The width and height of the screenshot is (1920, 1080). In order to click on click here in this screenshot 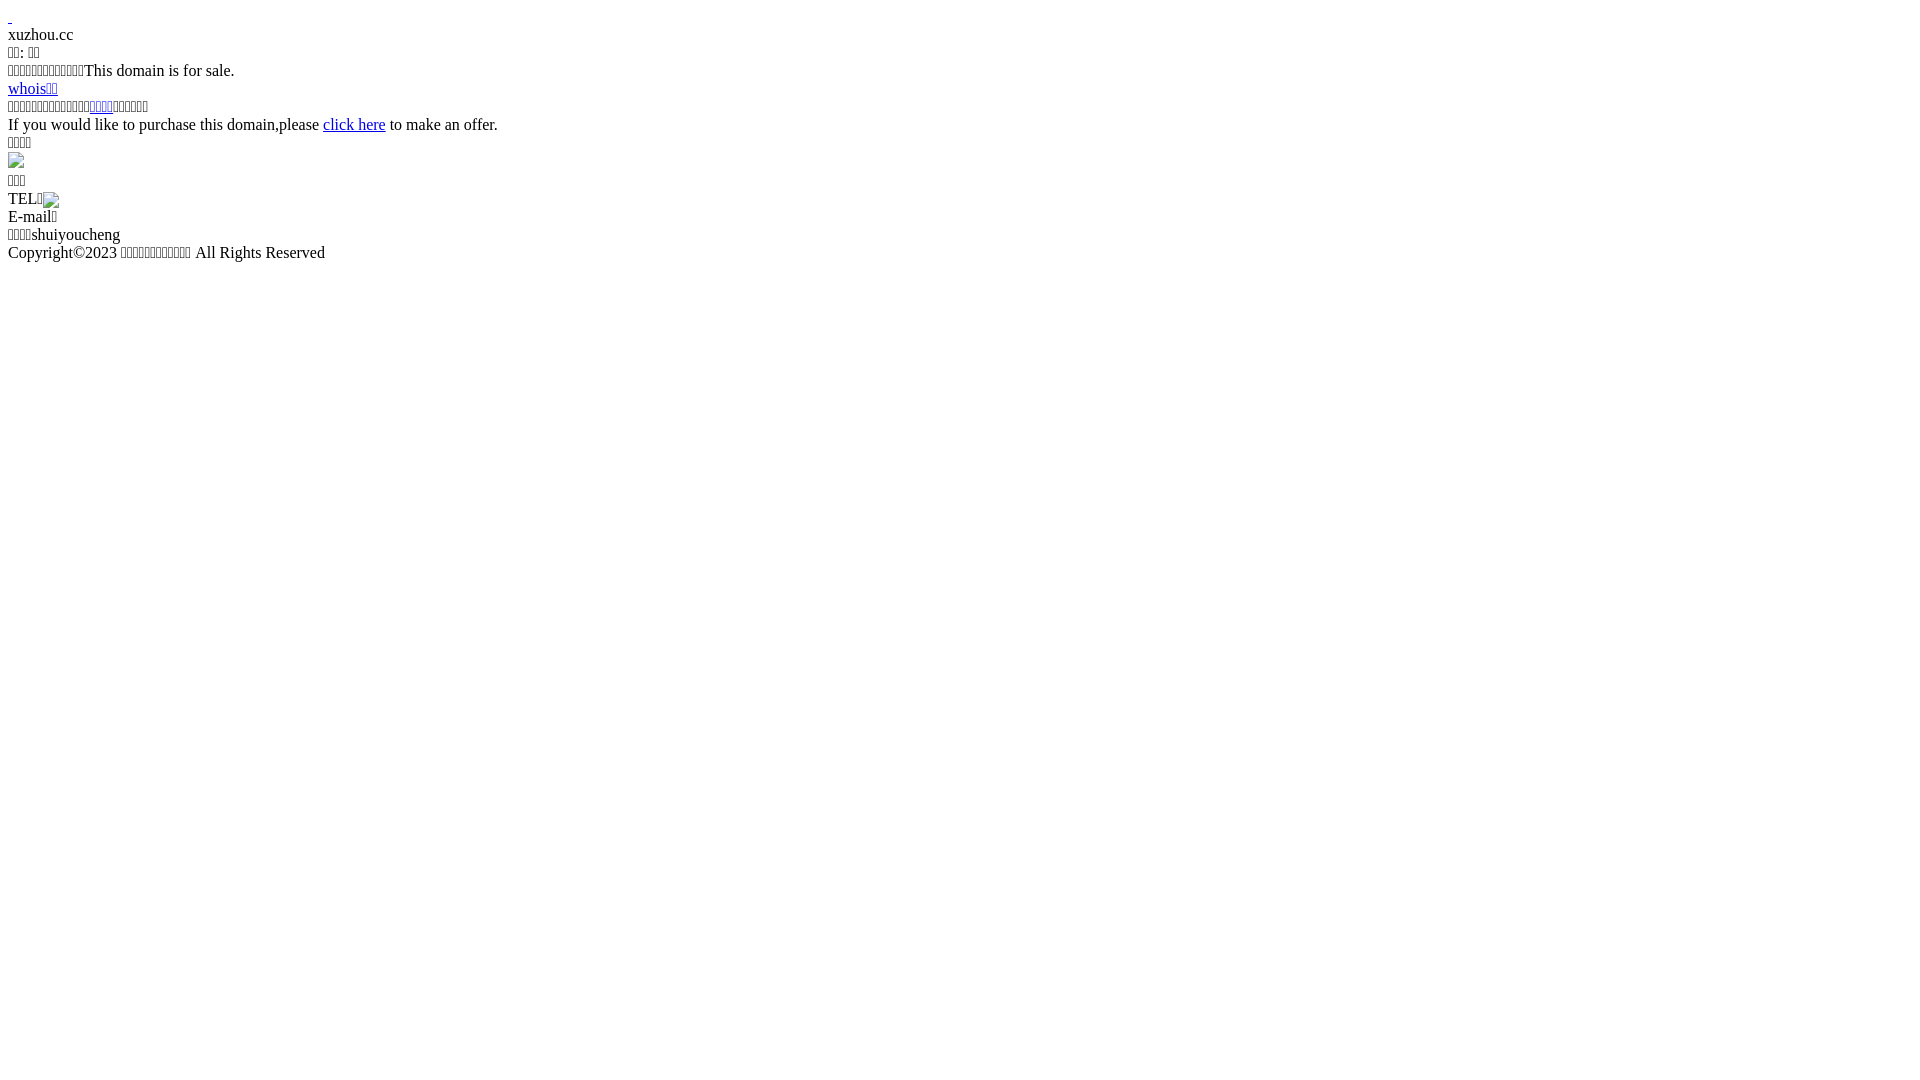, I will do `click(354, 124)`.